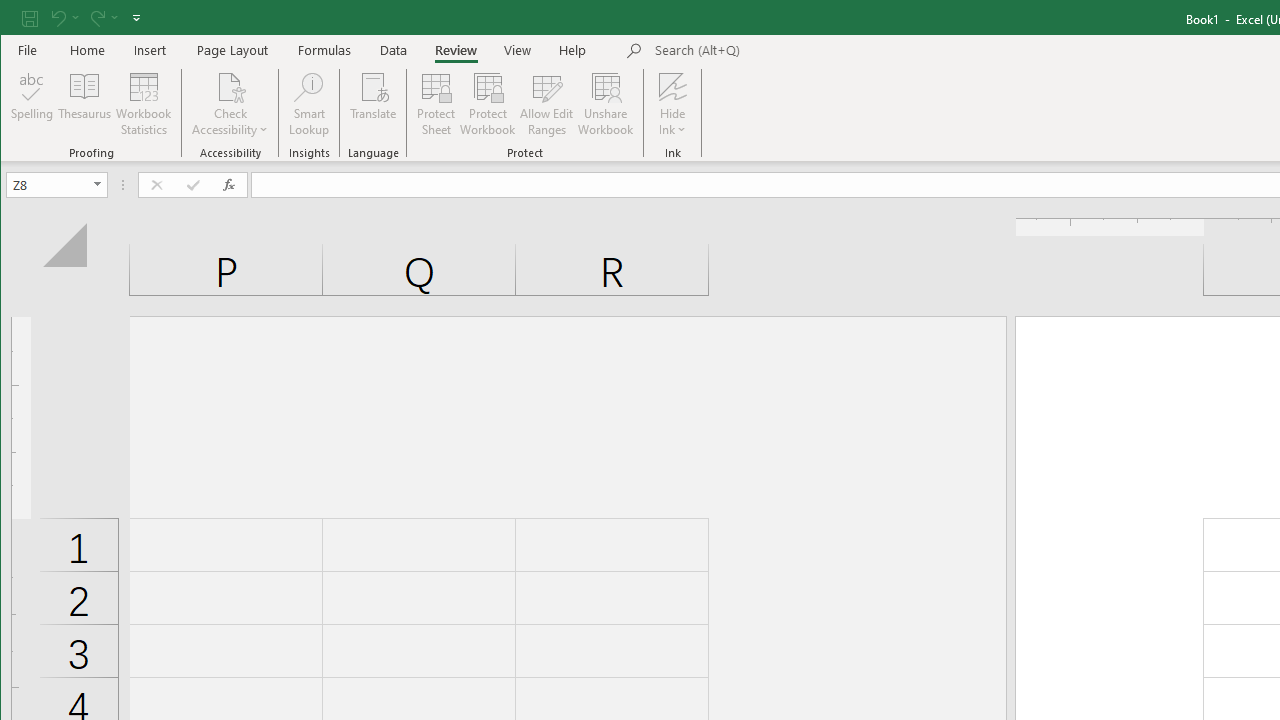 Image resolution: width=1280 pixels, height=720 pixels. Describe the element at coordinates (144, 104) in the screenshot. I see `Workbook Statistics` at that location.